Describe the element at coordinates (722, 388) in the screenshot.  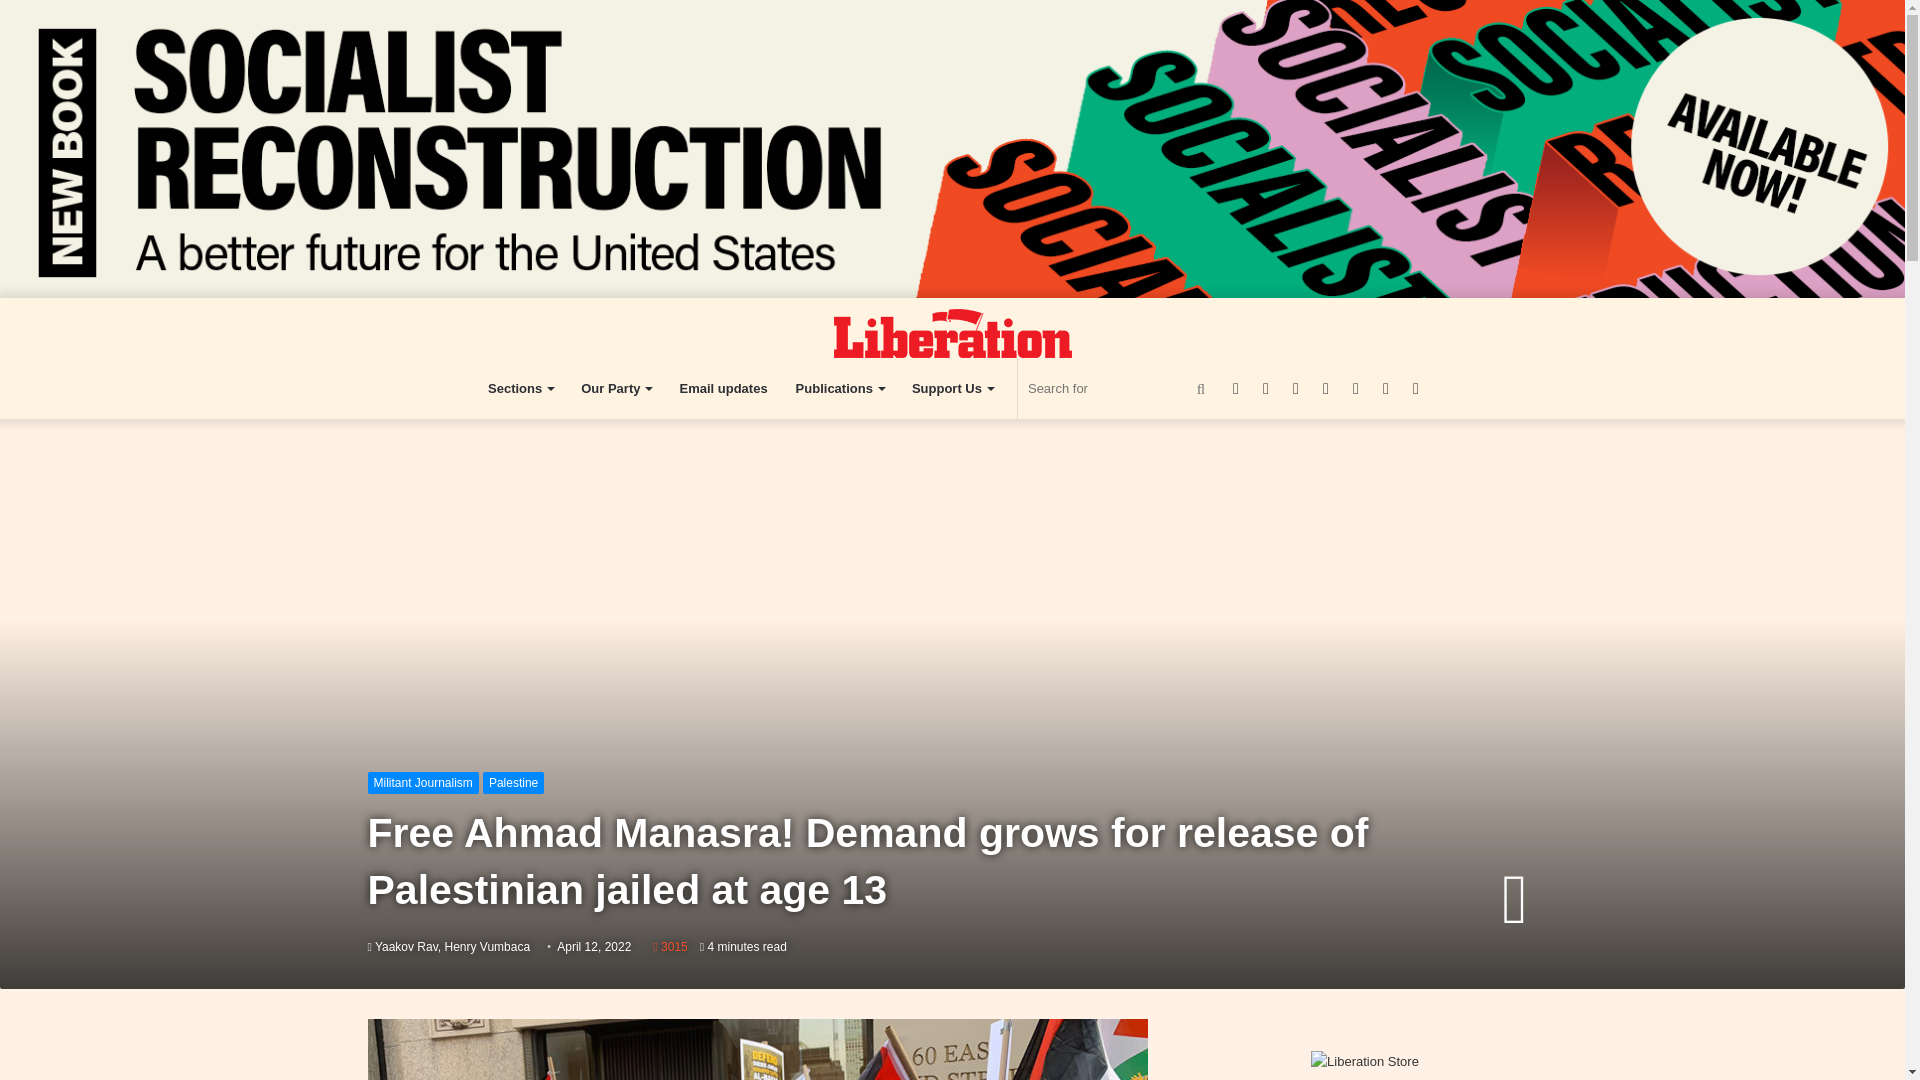
I see `Email updates` at that location.